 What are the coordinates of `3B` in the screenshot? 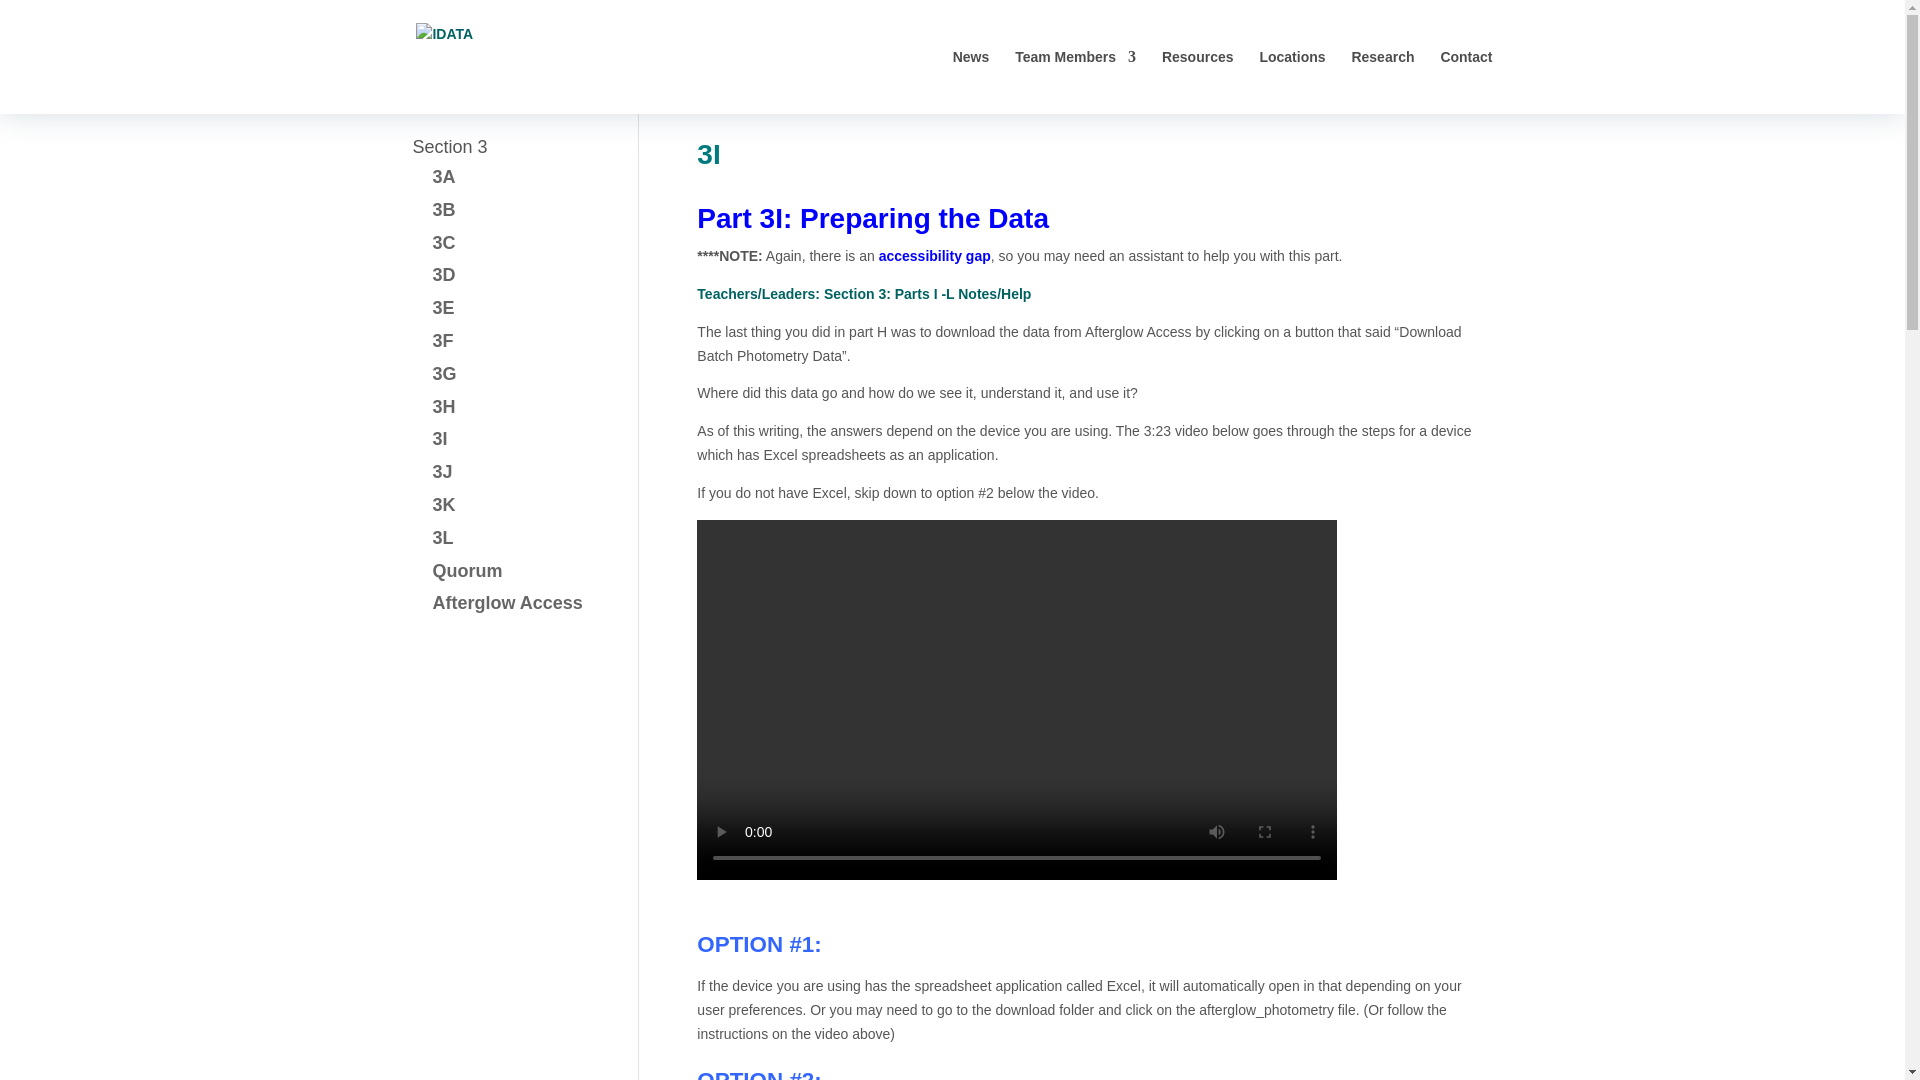 It's located at (444, 210).